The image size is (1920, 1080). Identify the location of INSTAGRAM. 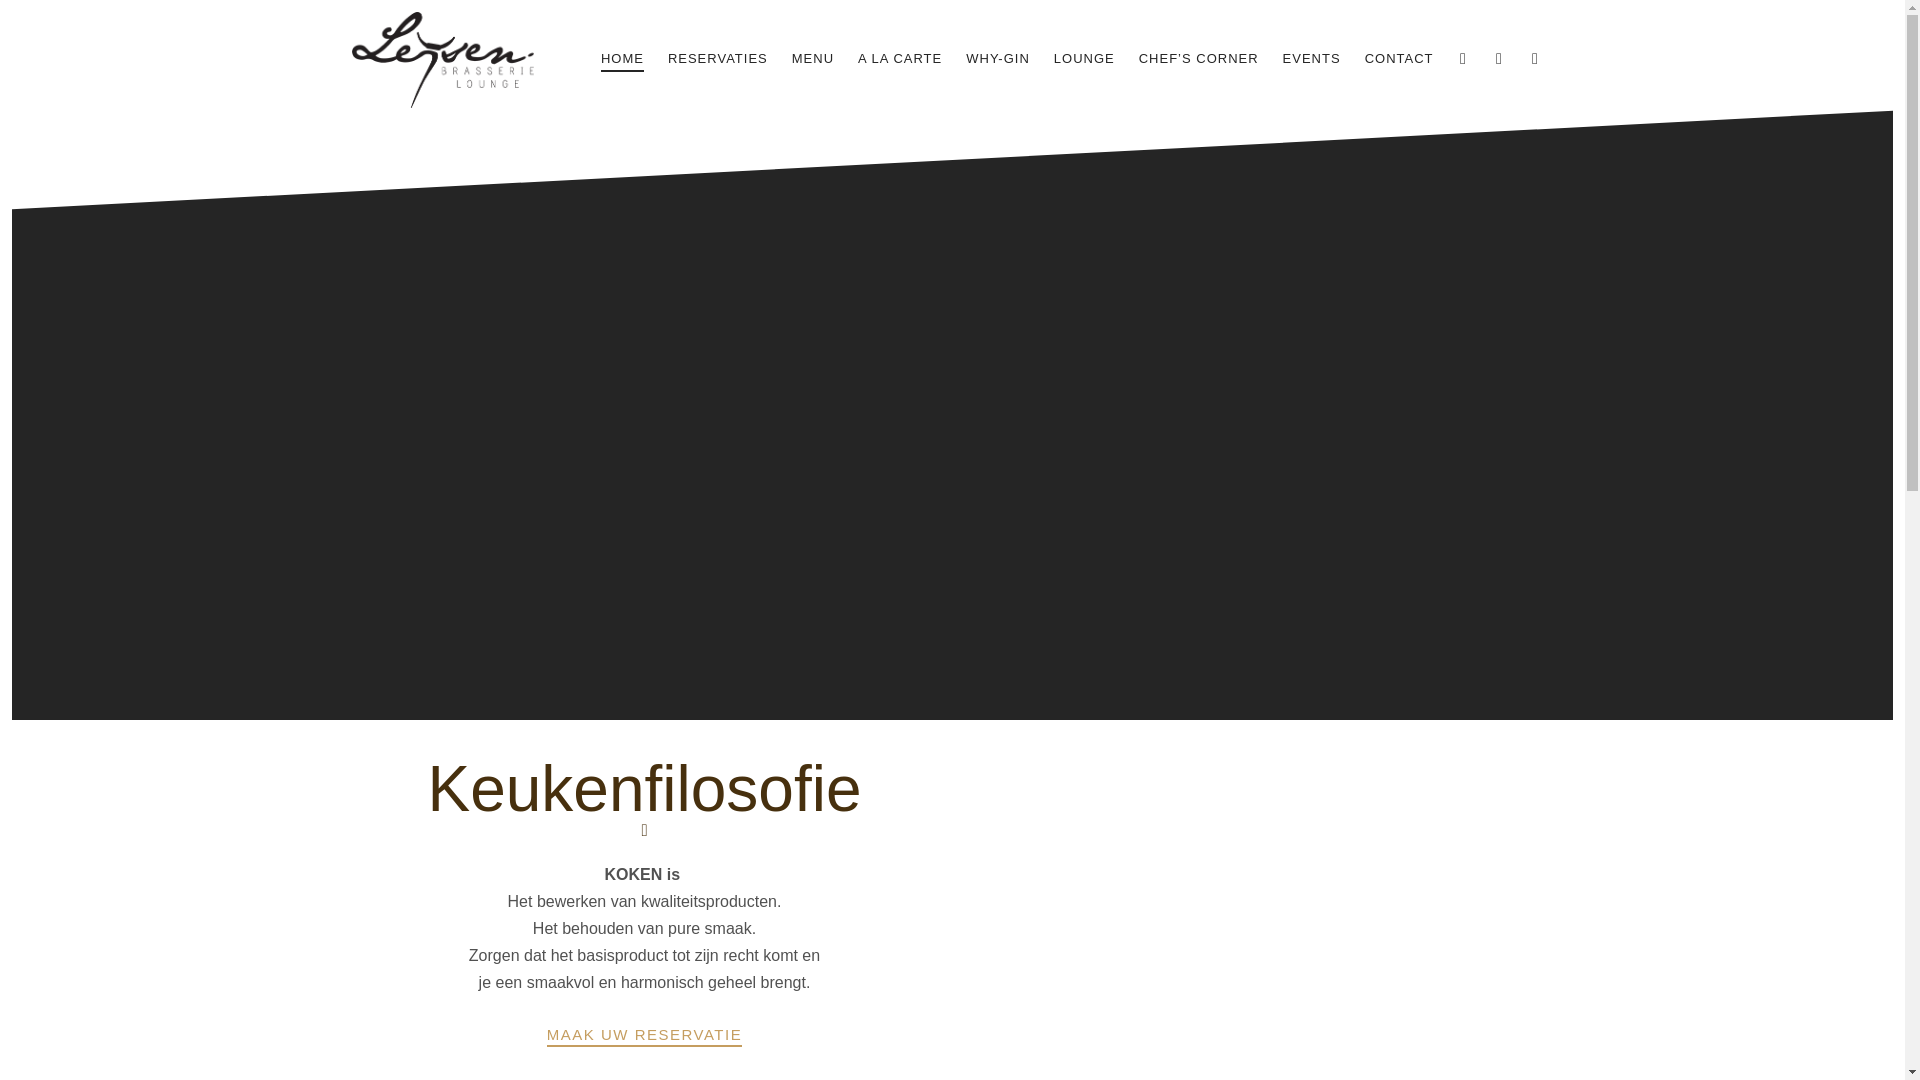
(1500, 58).